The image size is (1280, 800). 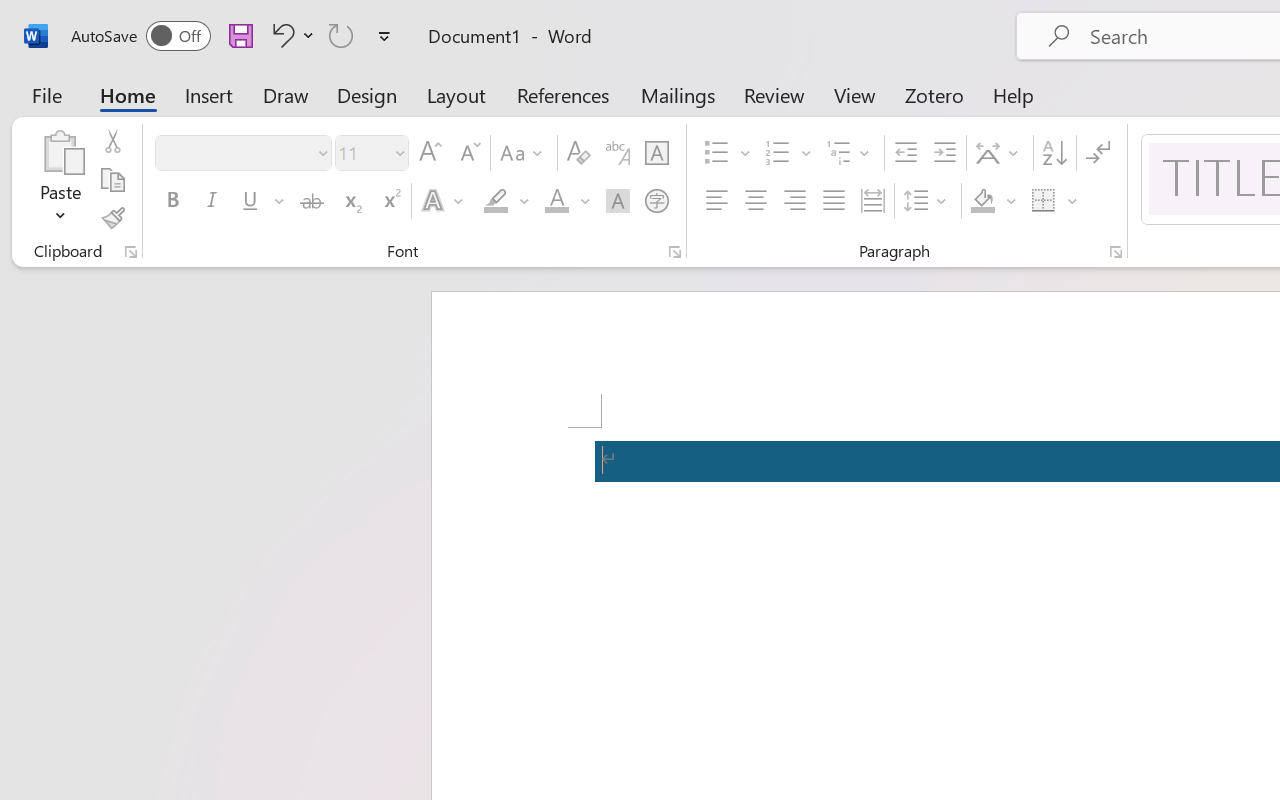 I want to click on Undo Apply Quick Style Set, so click(x=290, y=35).